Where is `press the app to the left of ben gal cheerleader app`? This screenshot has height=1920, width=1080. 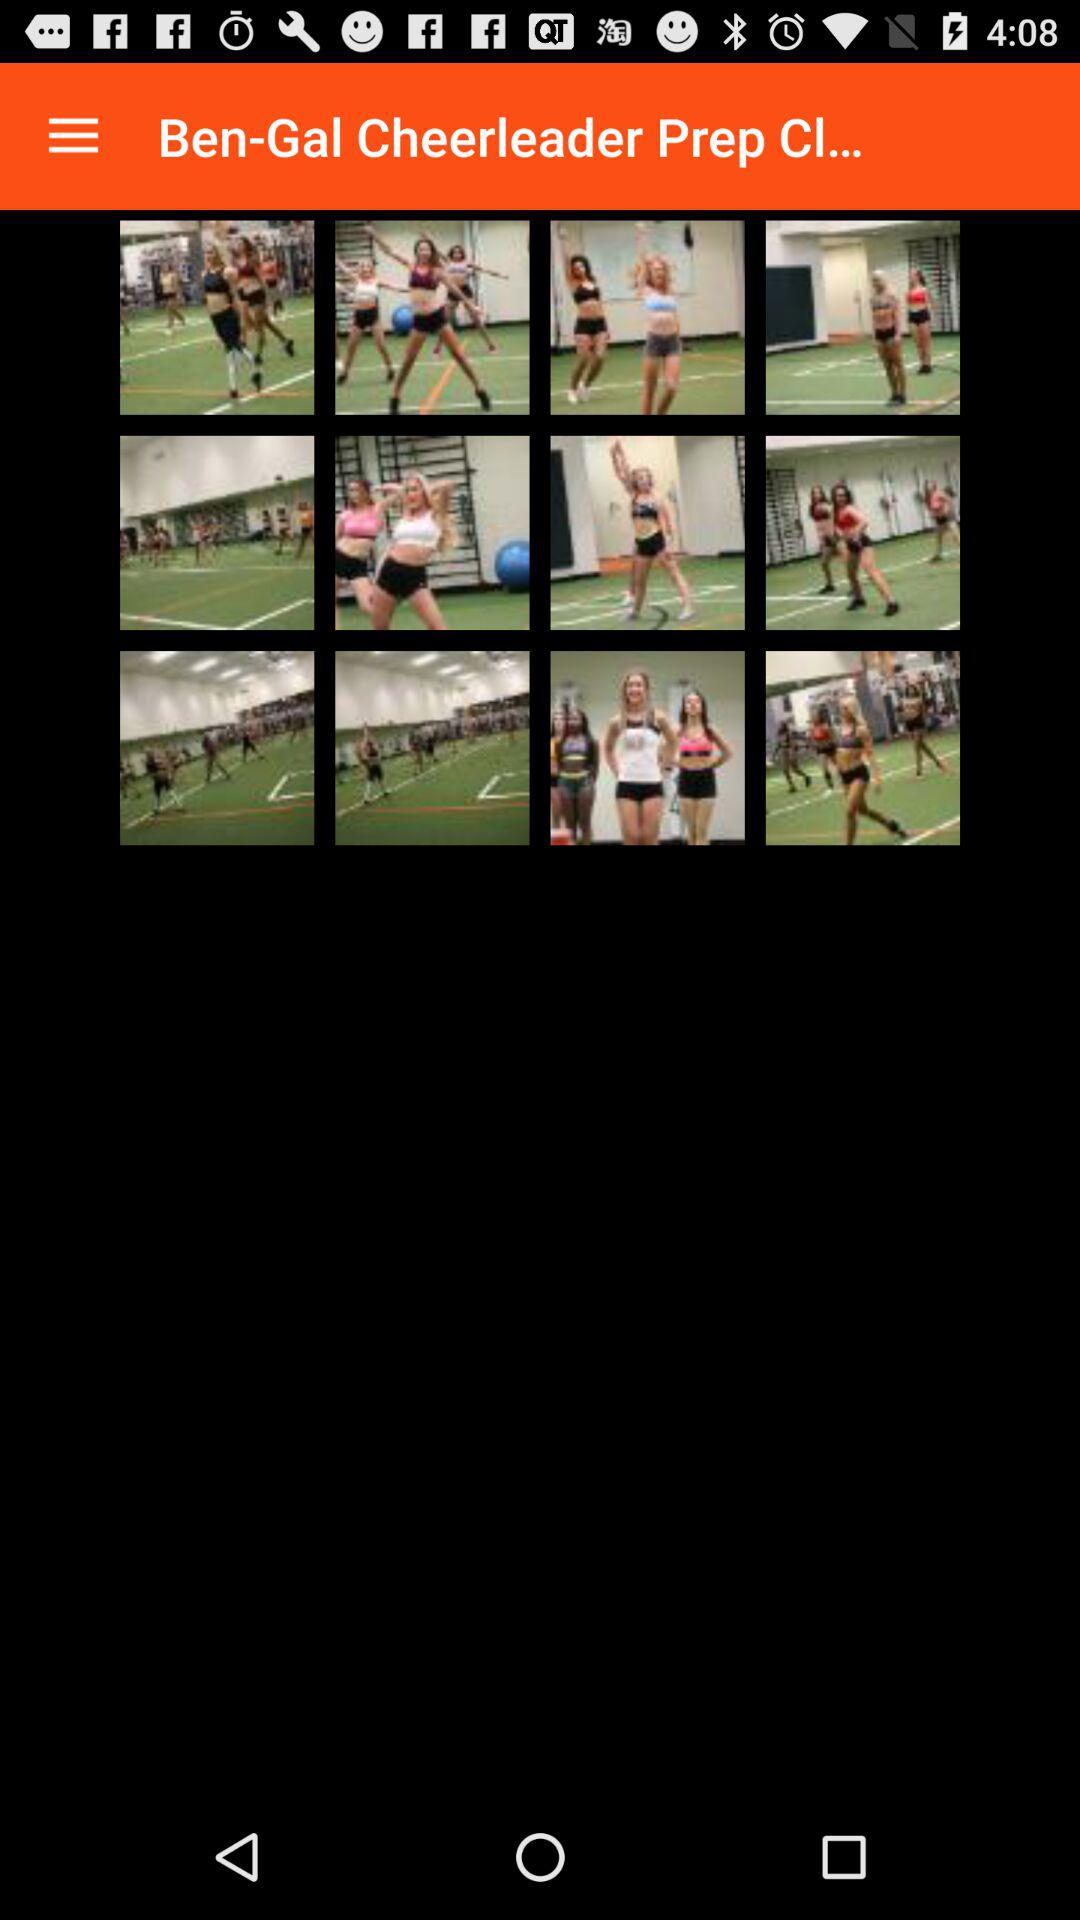
press the app to the left of ben gal cheerleader app is located at coordinates (73, 136).